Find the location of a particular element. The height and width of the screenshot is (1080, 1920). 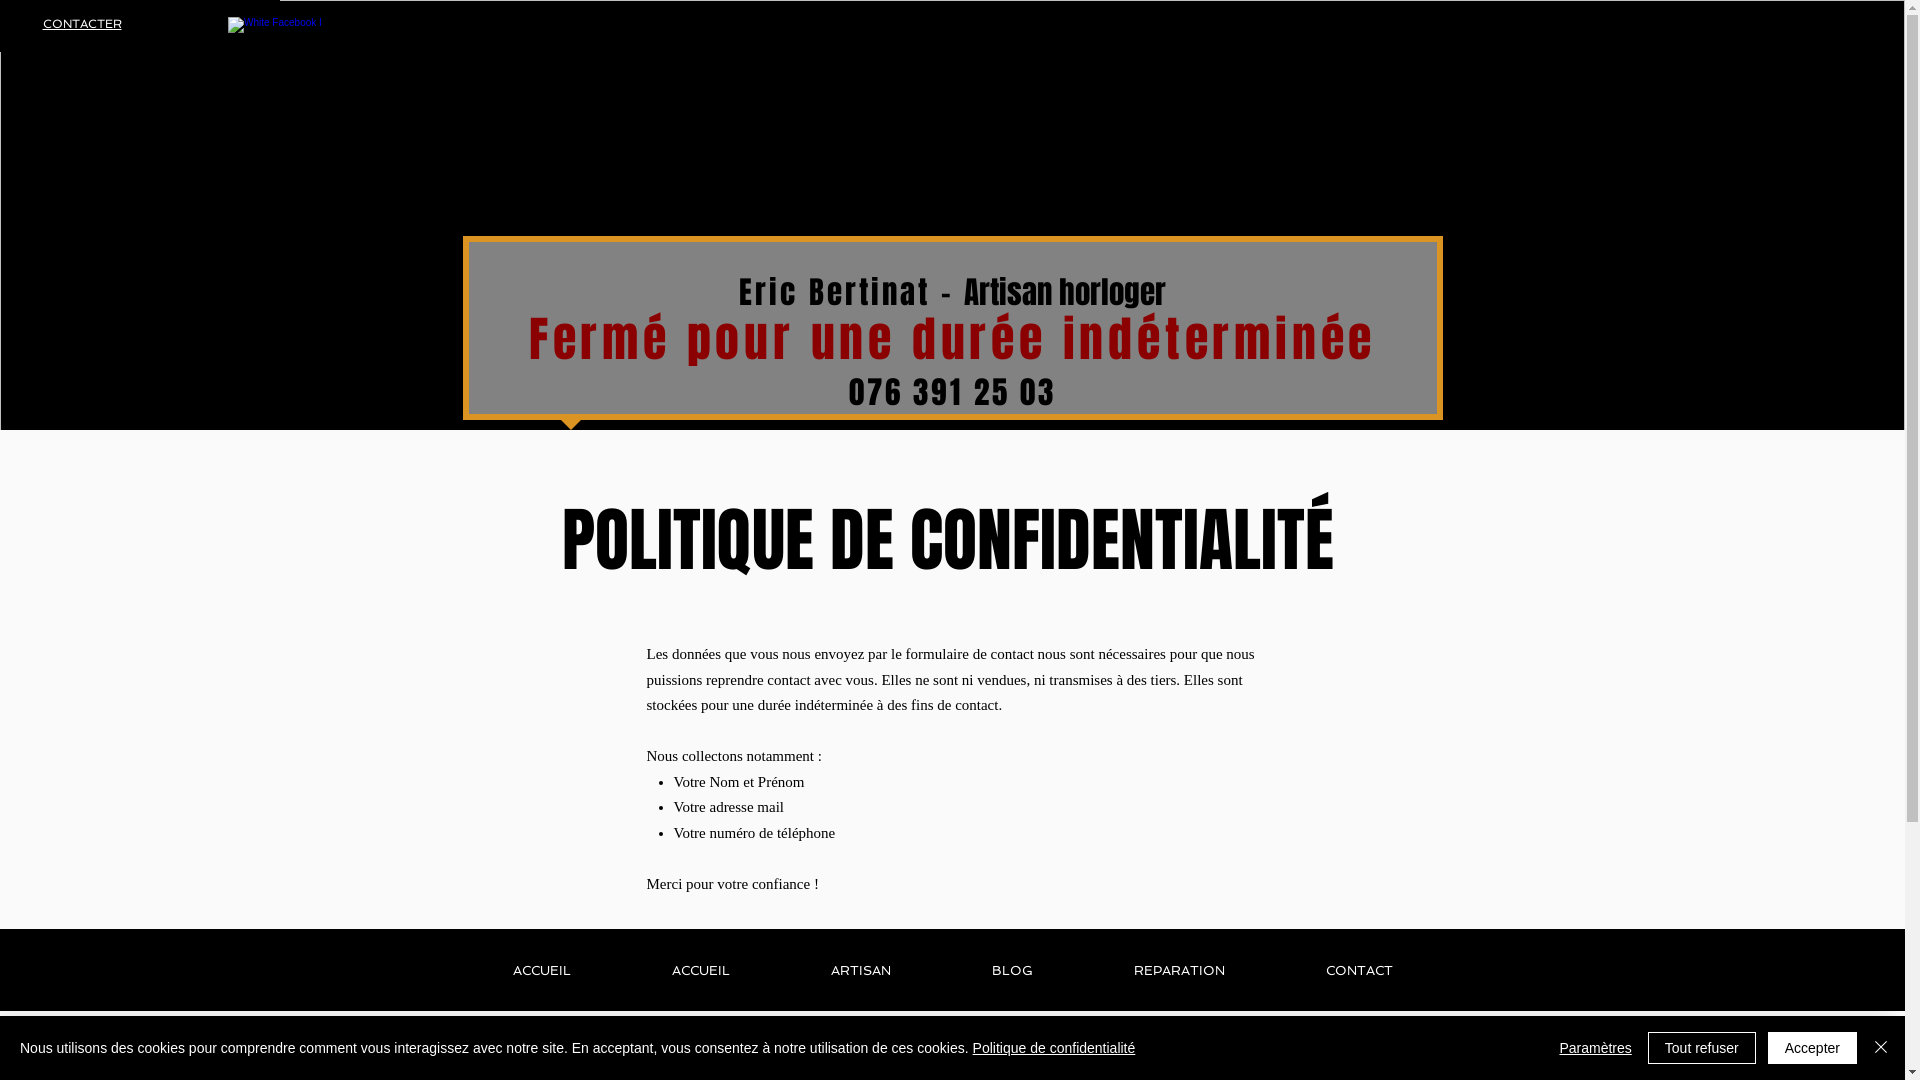

REPARATION is located at coordinates (1180, 971).